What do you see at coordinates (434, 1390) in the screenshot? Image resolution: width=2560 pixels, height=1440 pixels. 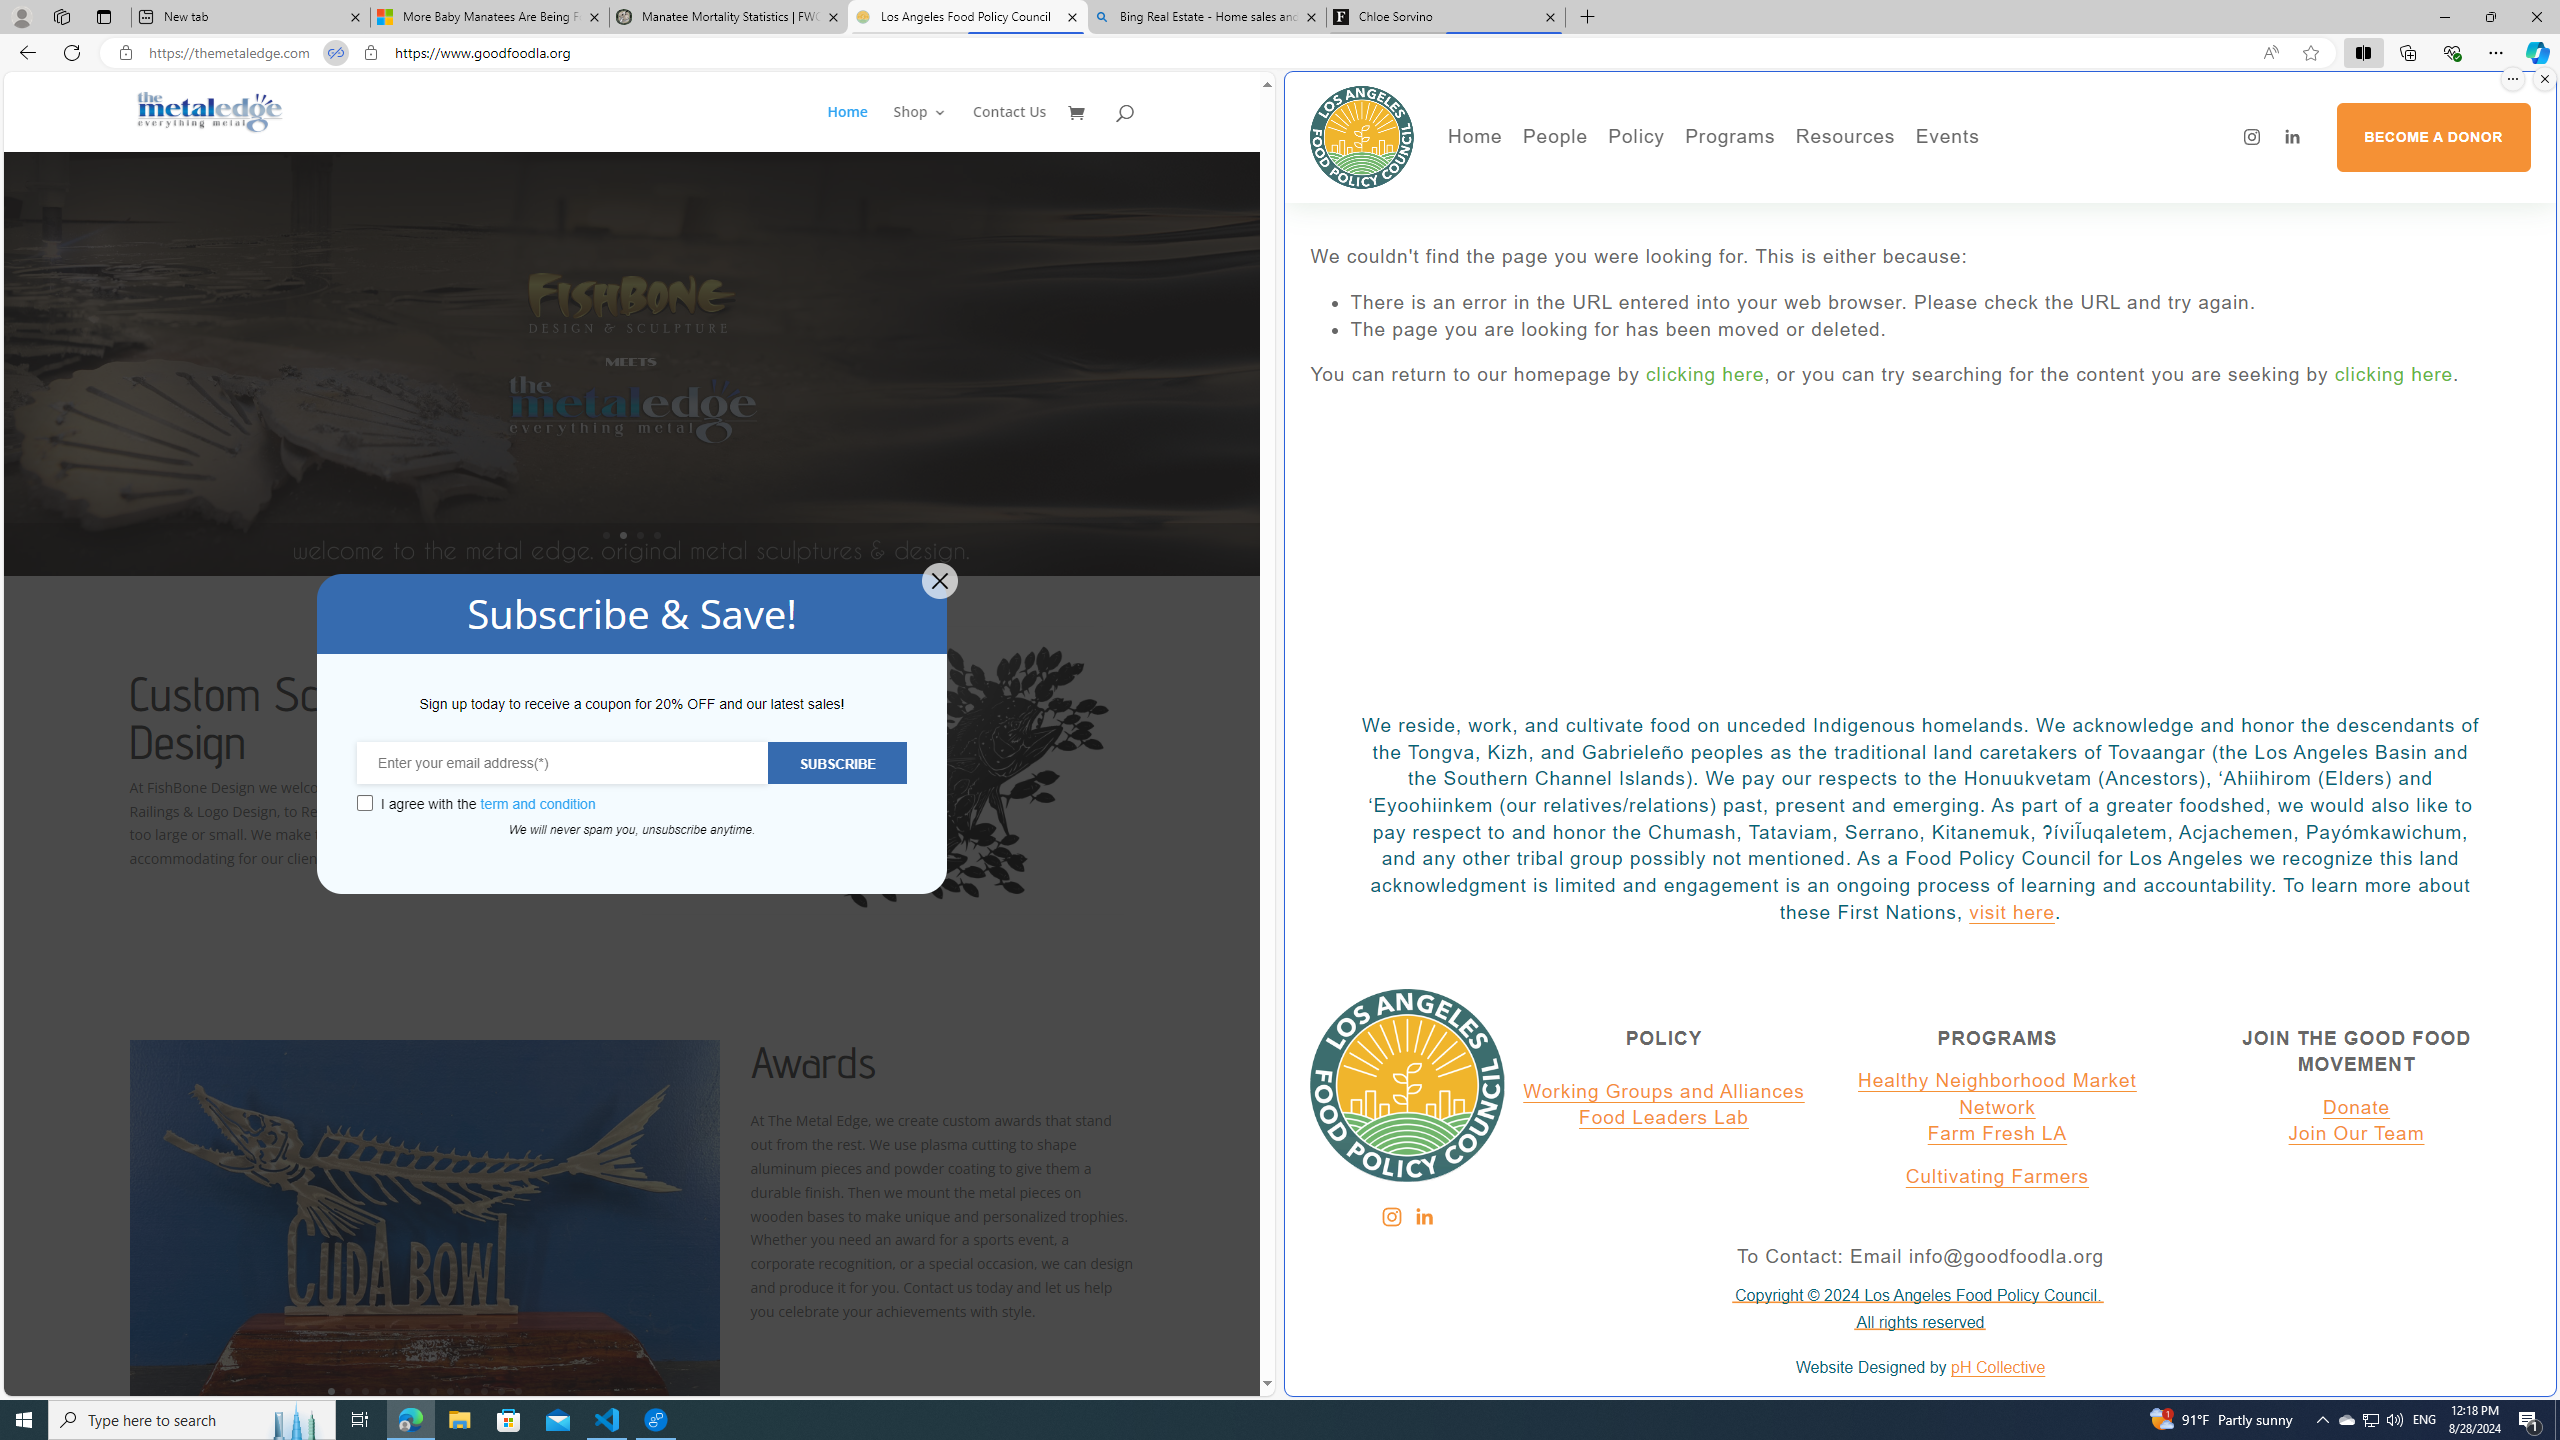 I see `7` at bounding box center [434, 1390].